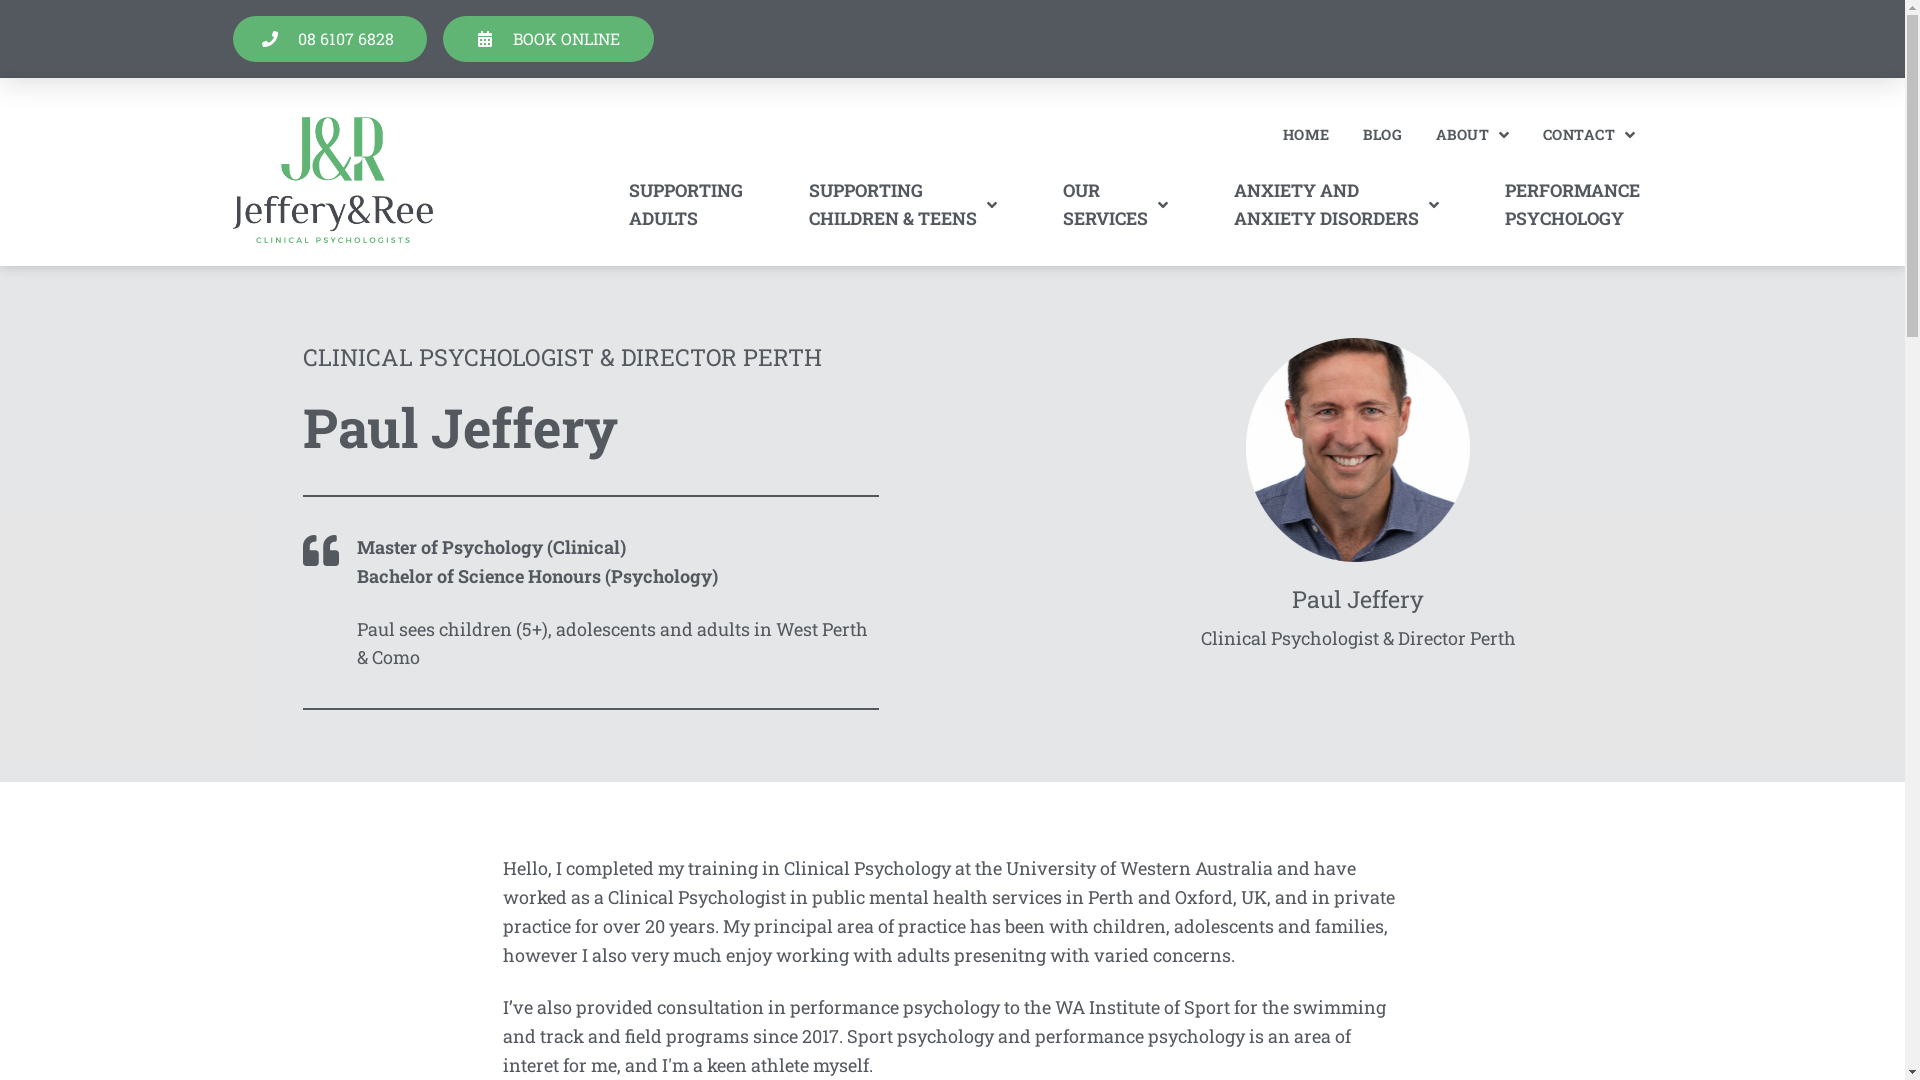  What do you see at coordinates (902, 205) in the screenshot?
I see `SUPPORTING
CHILDREN & TEENS` at bounding box center [902, 205].